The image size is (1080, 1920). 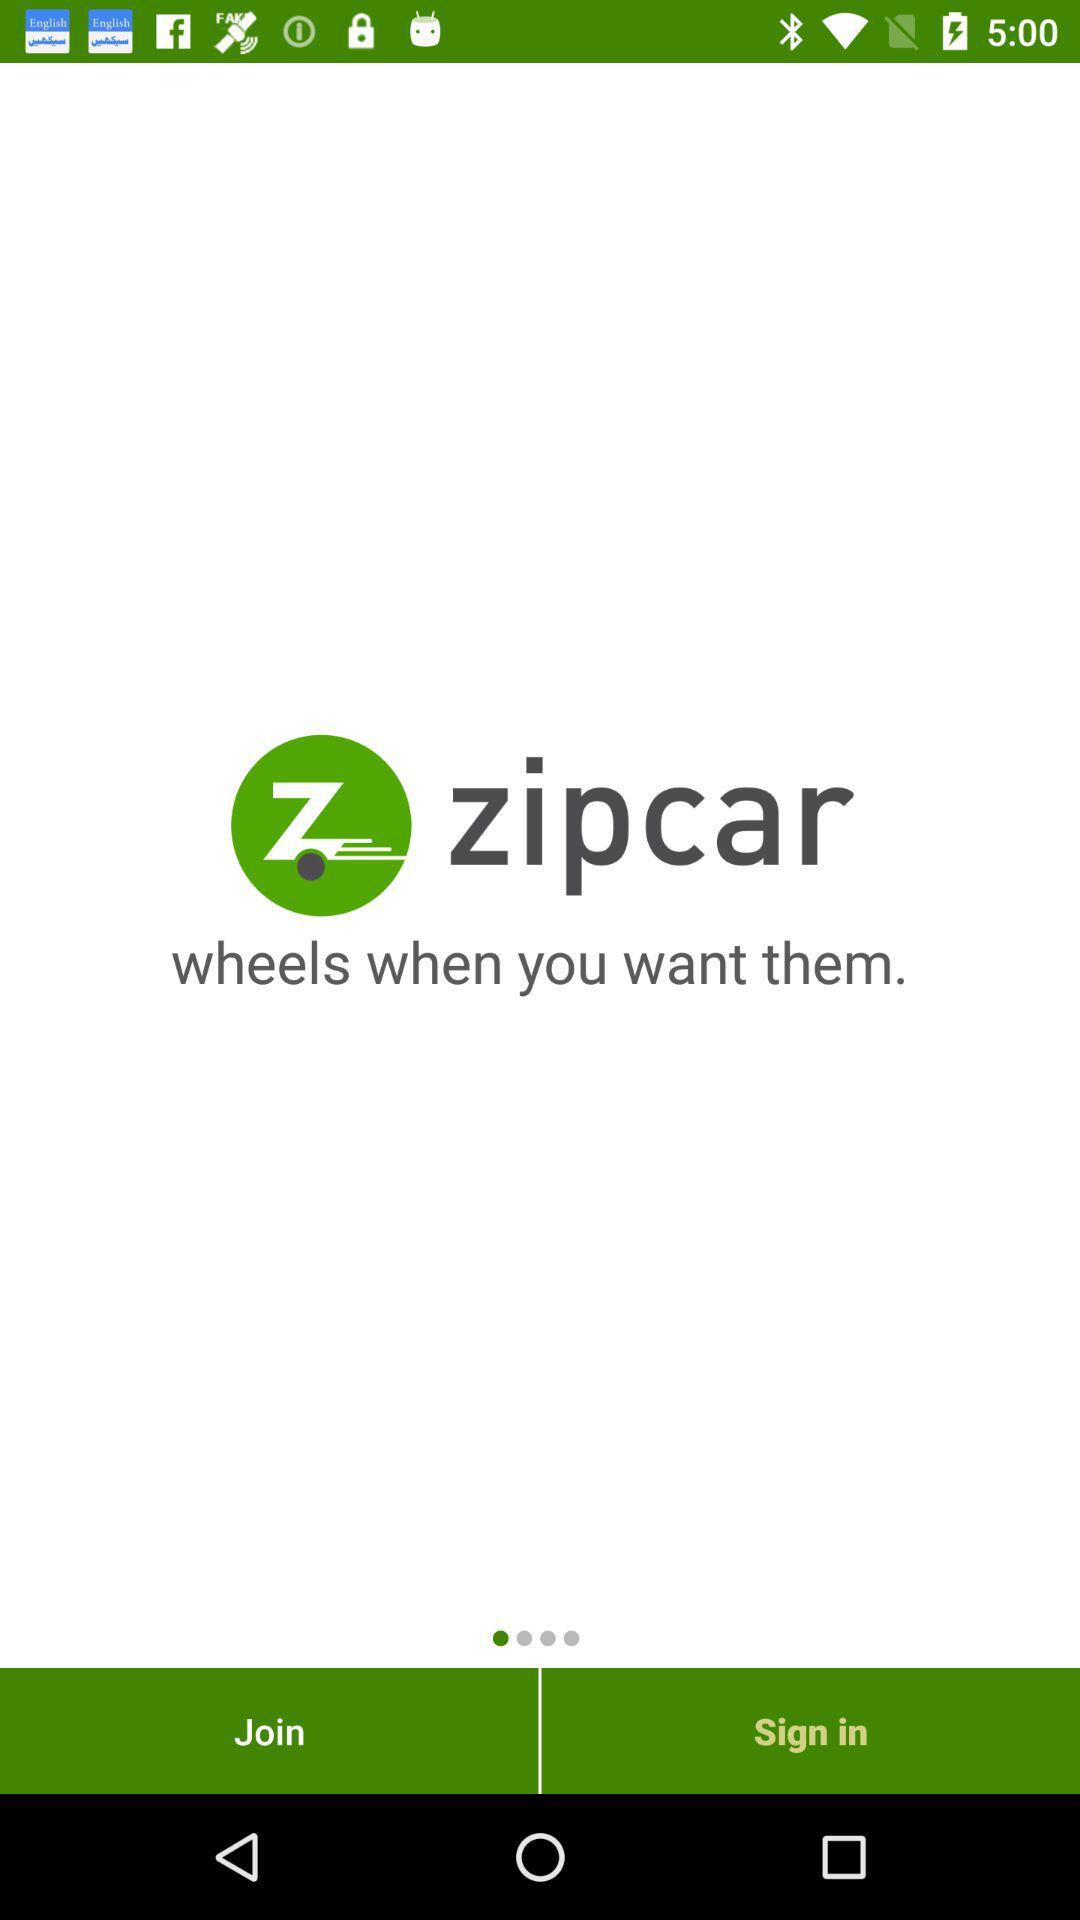 I want to click on jump until sign in, so click(x=810, y=1730).